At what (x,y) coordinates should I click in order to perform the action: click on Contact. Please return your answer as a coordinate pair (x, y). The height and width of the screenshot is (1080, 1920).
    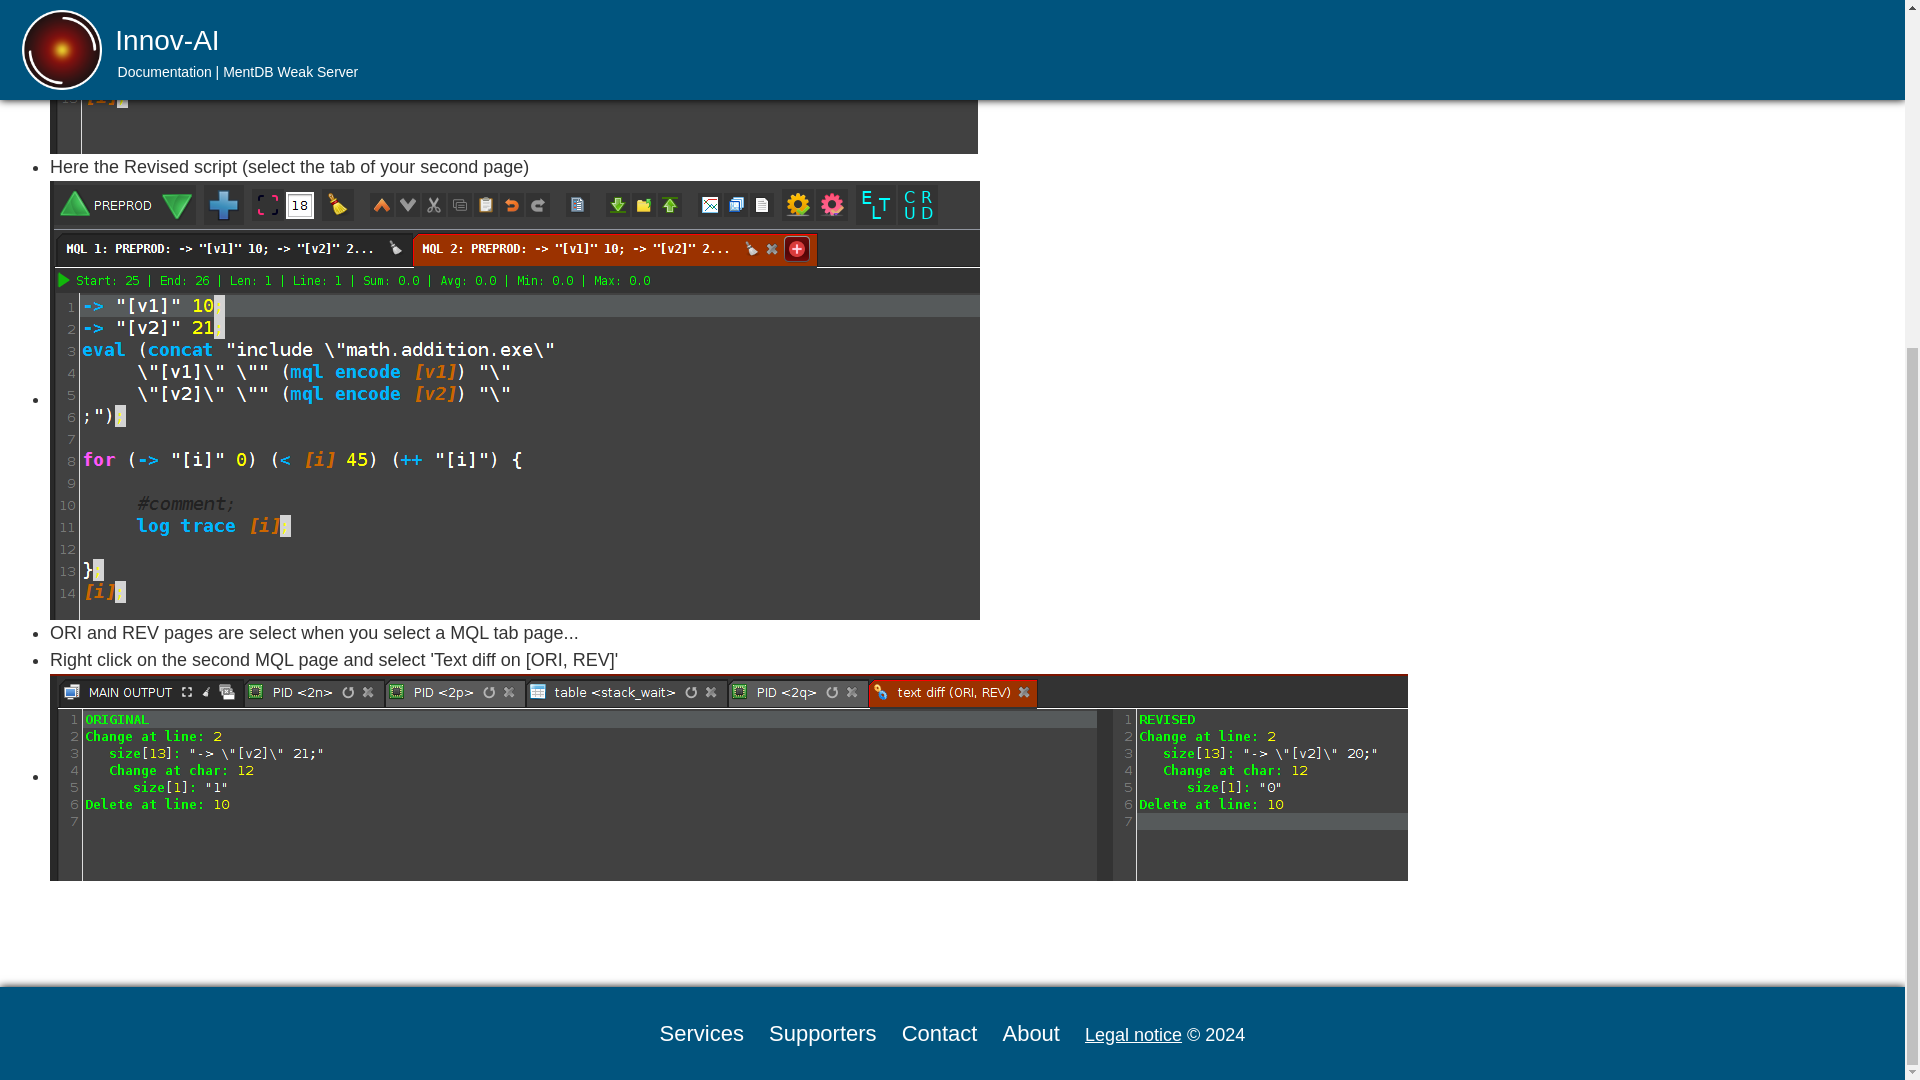
    Looking at the image, I should click on (940, 1033).